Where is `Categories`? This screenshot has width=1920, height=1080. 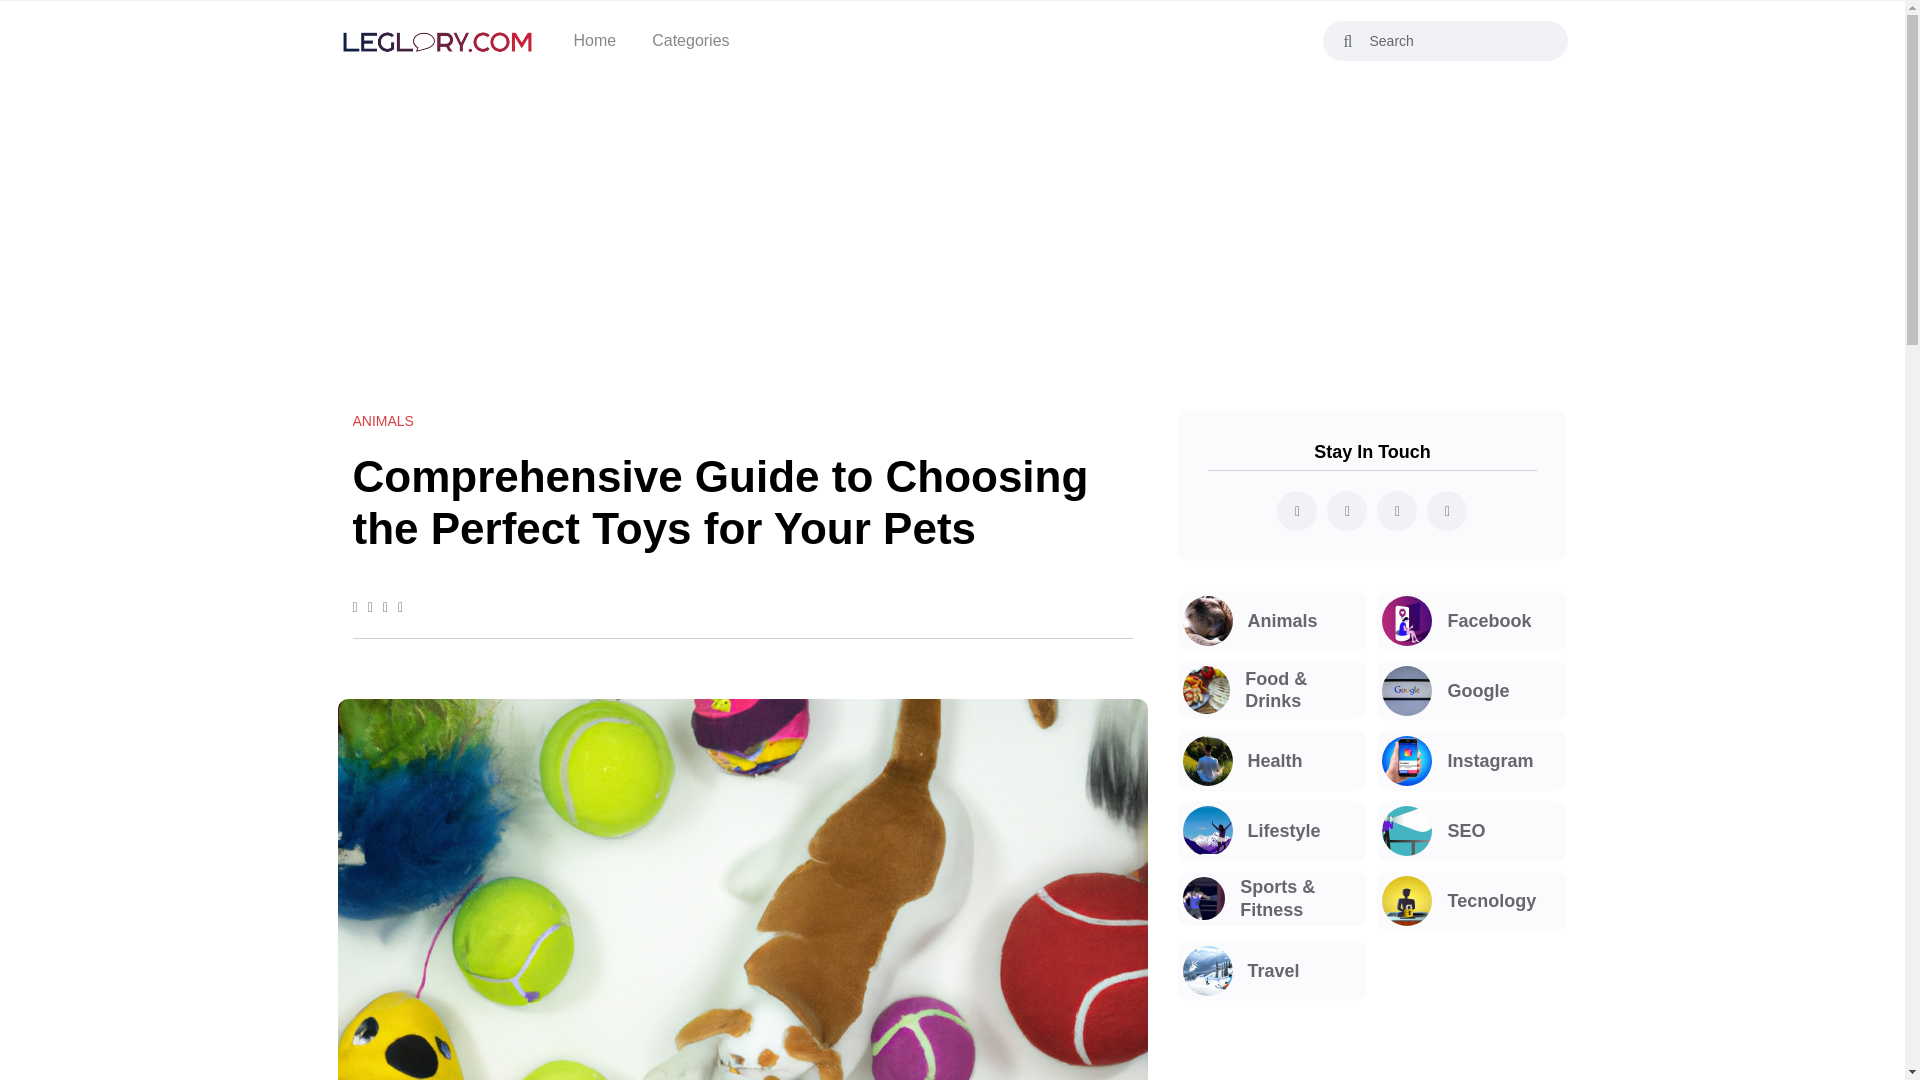 Categories is located at coordinates (690, 41).